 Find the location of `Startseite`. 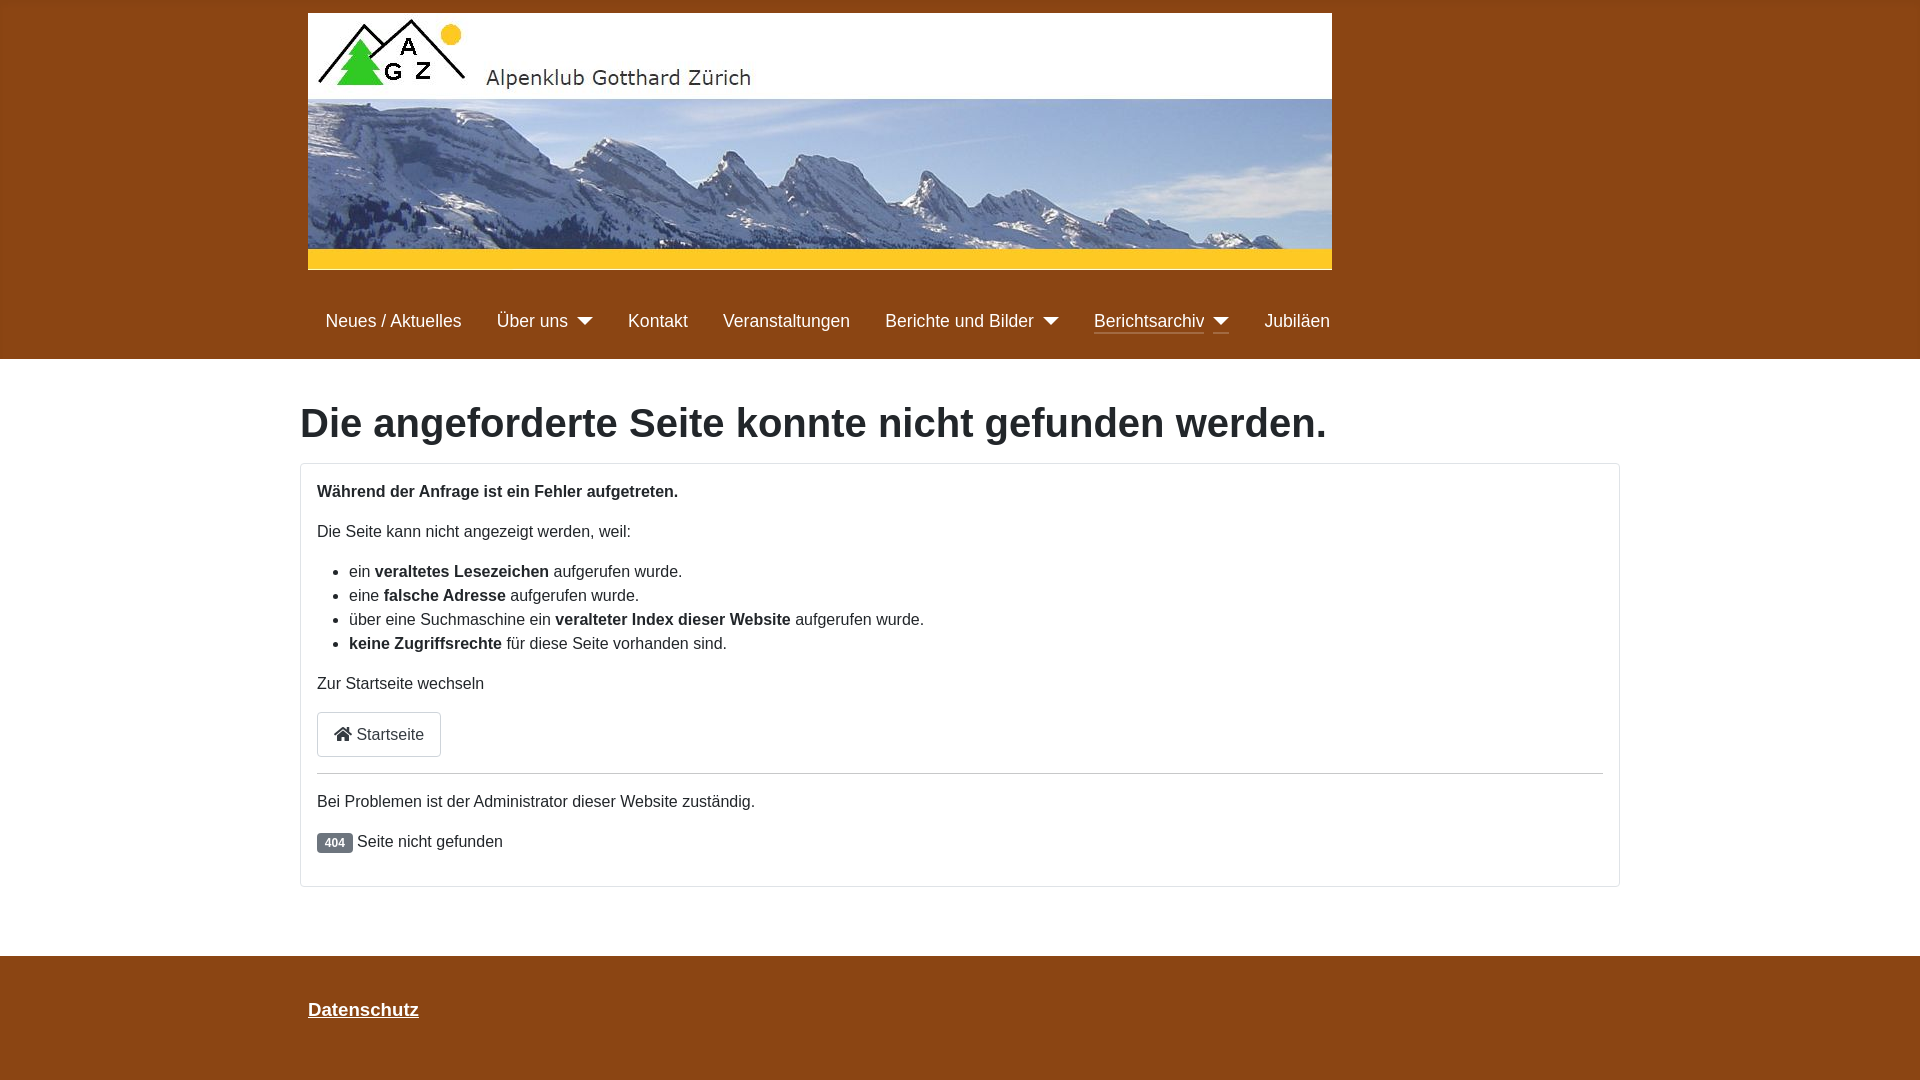

Startseite is located at coordinates (379, 734).